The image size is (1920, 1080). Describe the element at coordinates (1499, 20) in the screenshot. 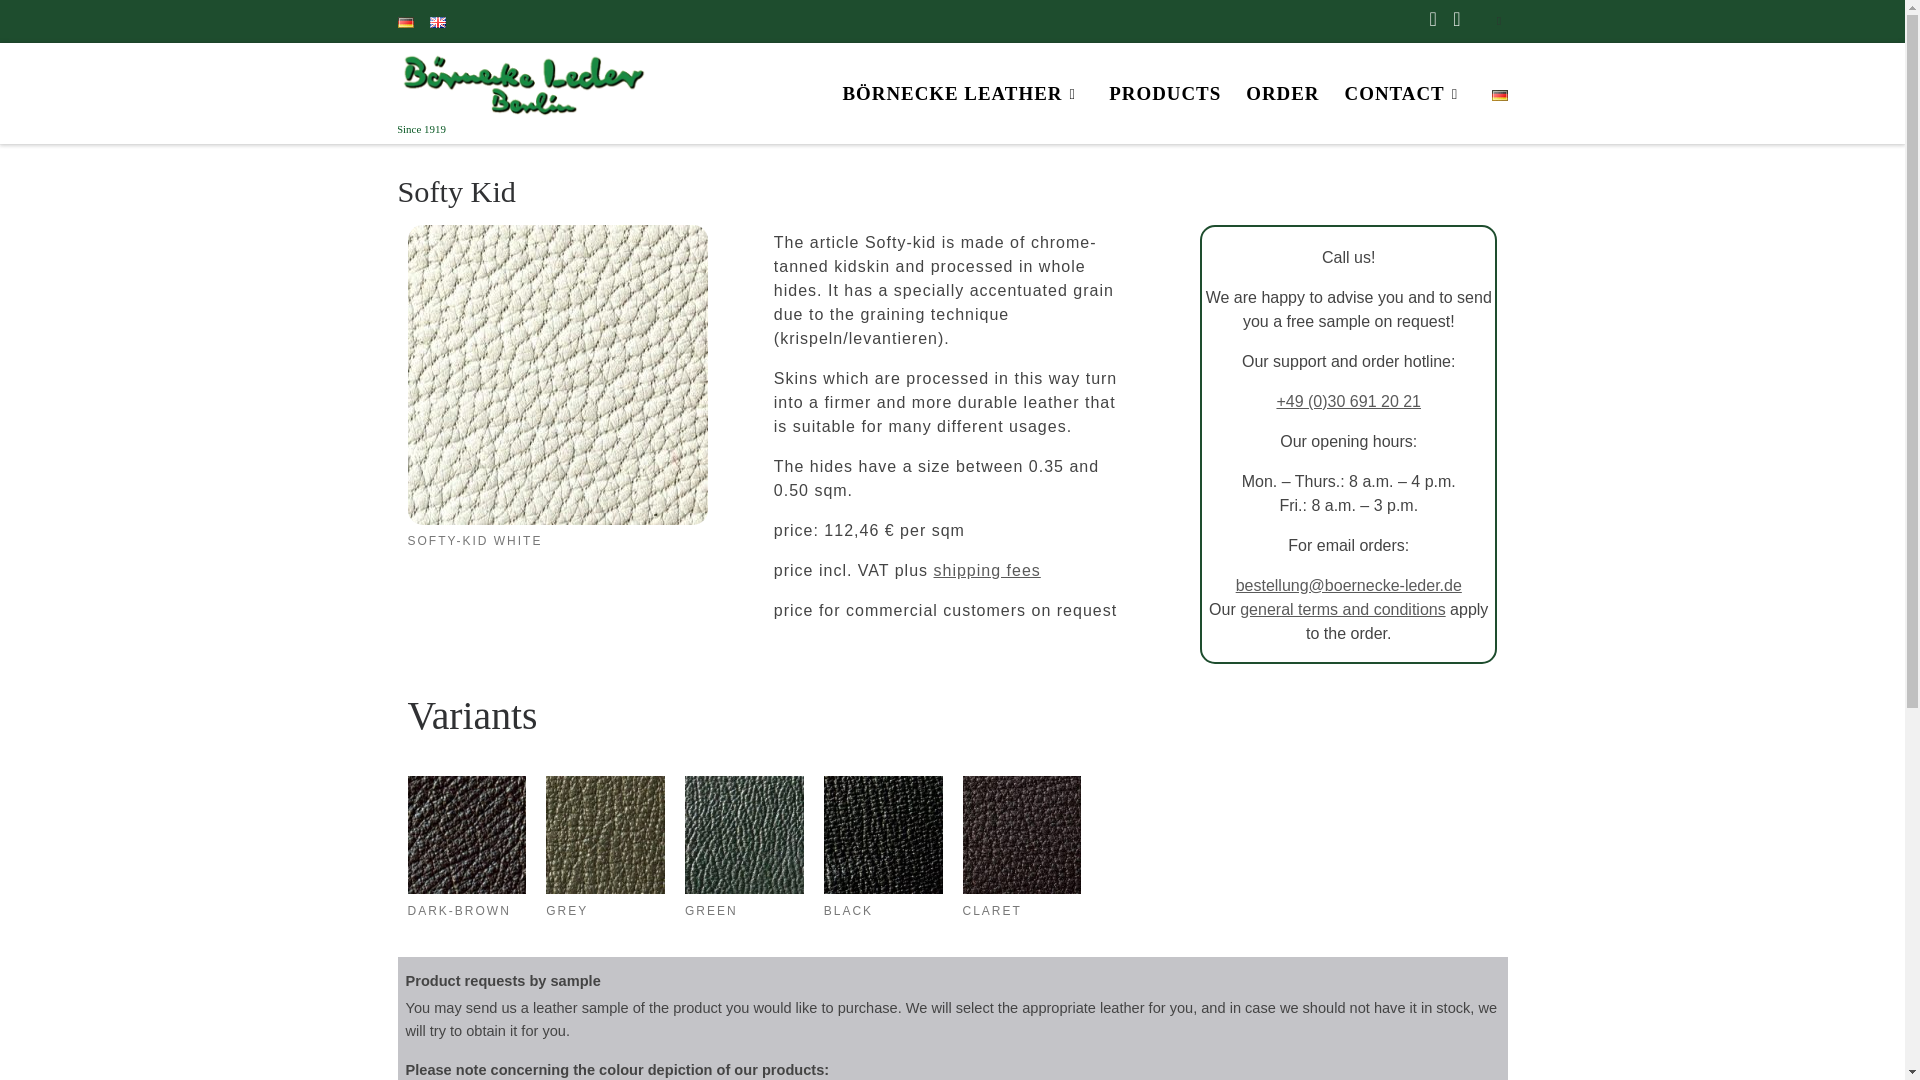

I see `Search` at that location.